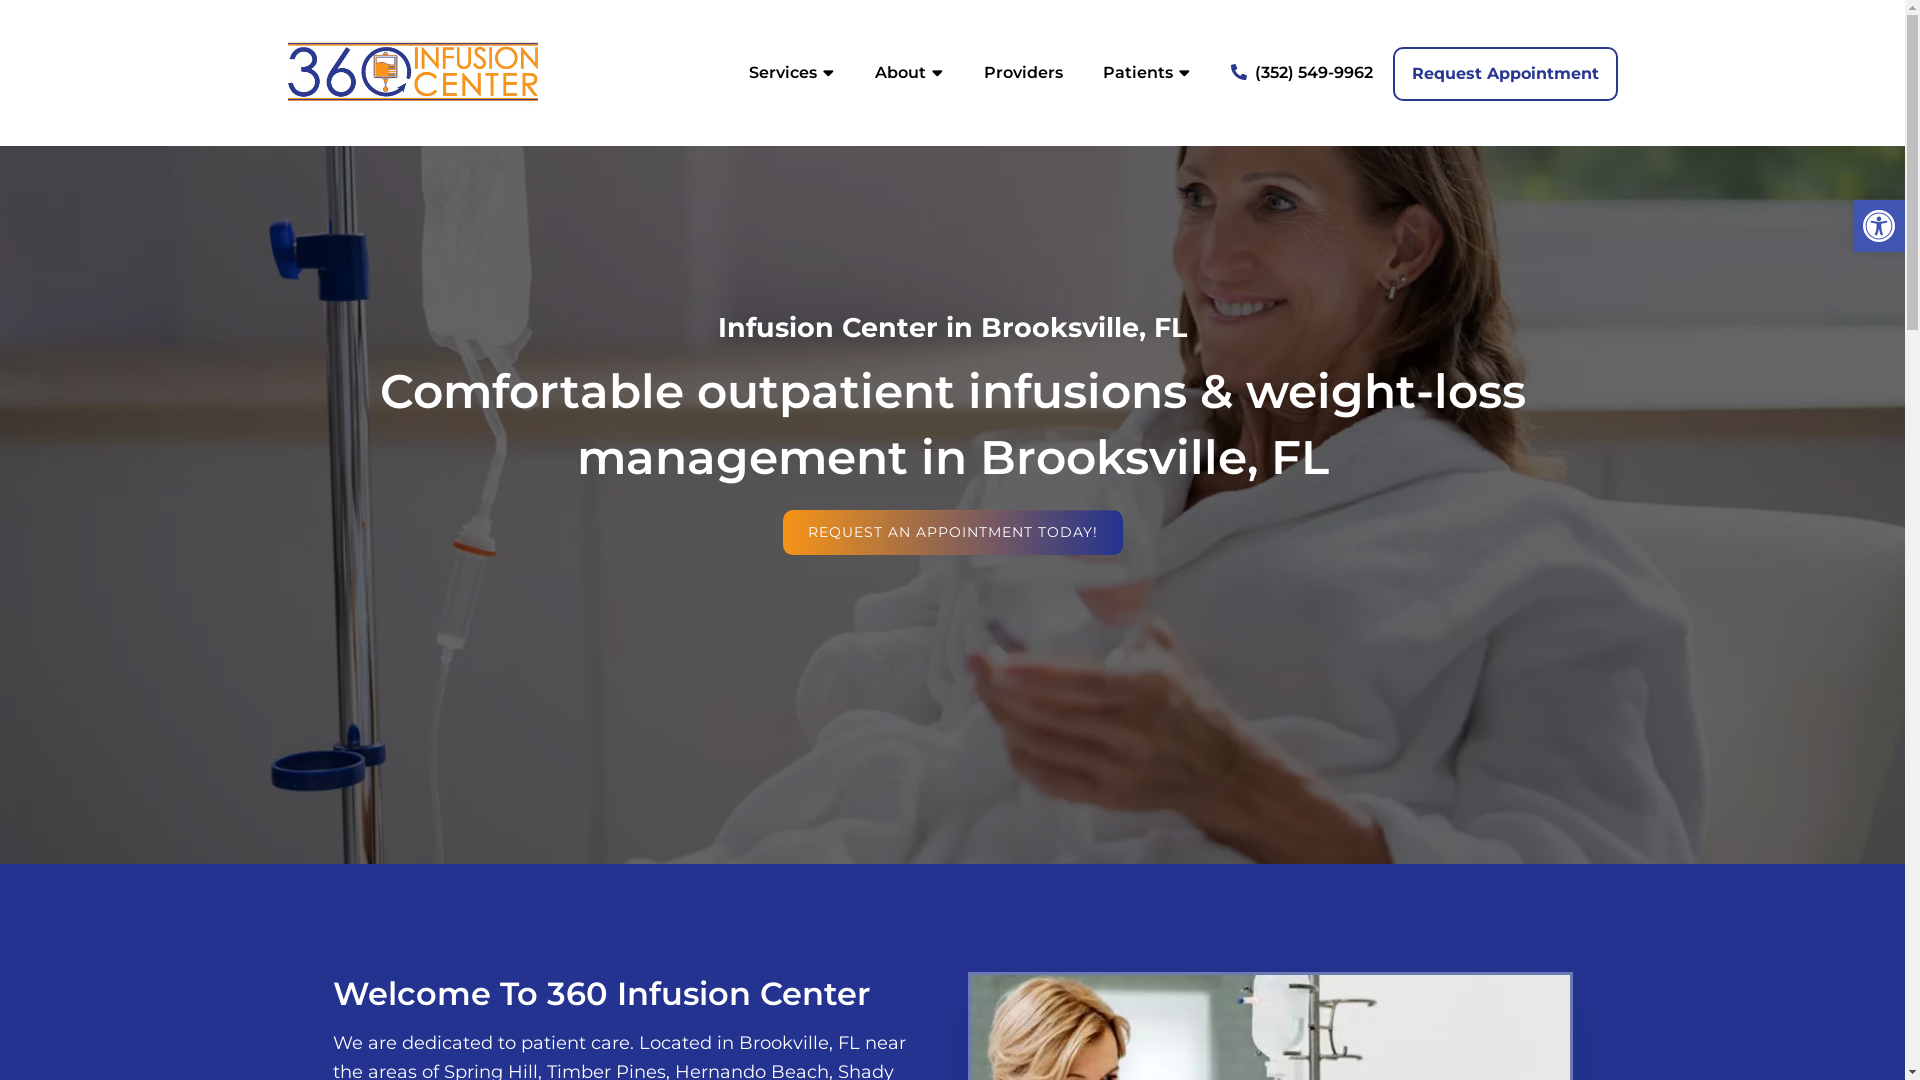 The height and width of the screenshot is (1080, 1920). I want to click on Request Appointment, so click(1504, 74).